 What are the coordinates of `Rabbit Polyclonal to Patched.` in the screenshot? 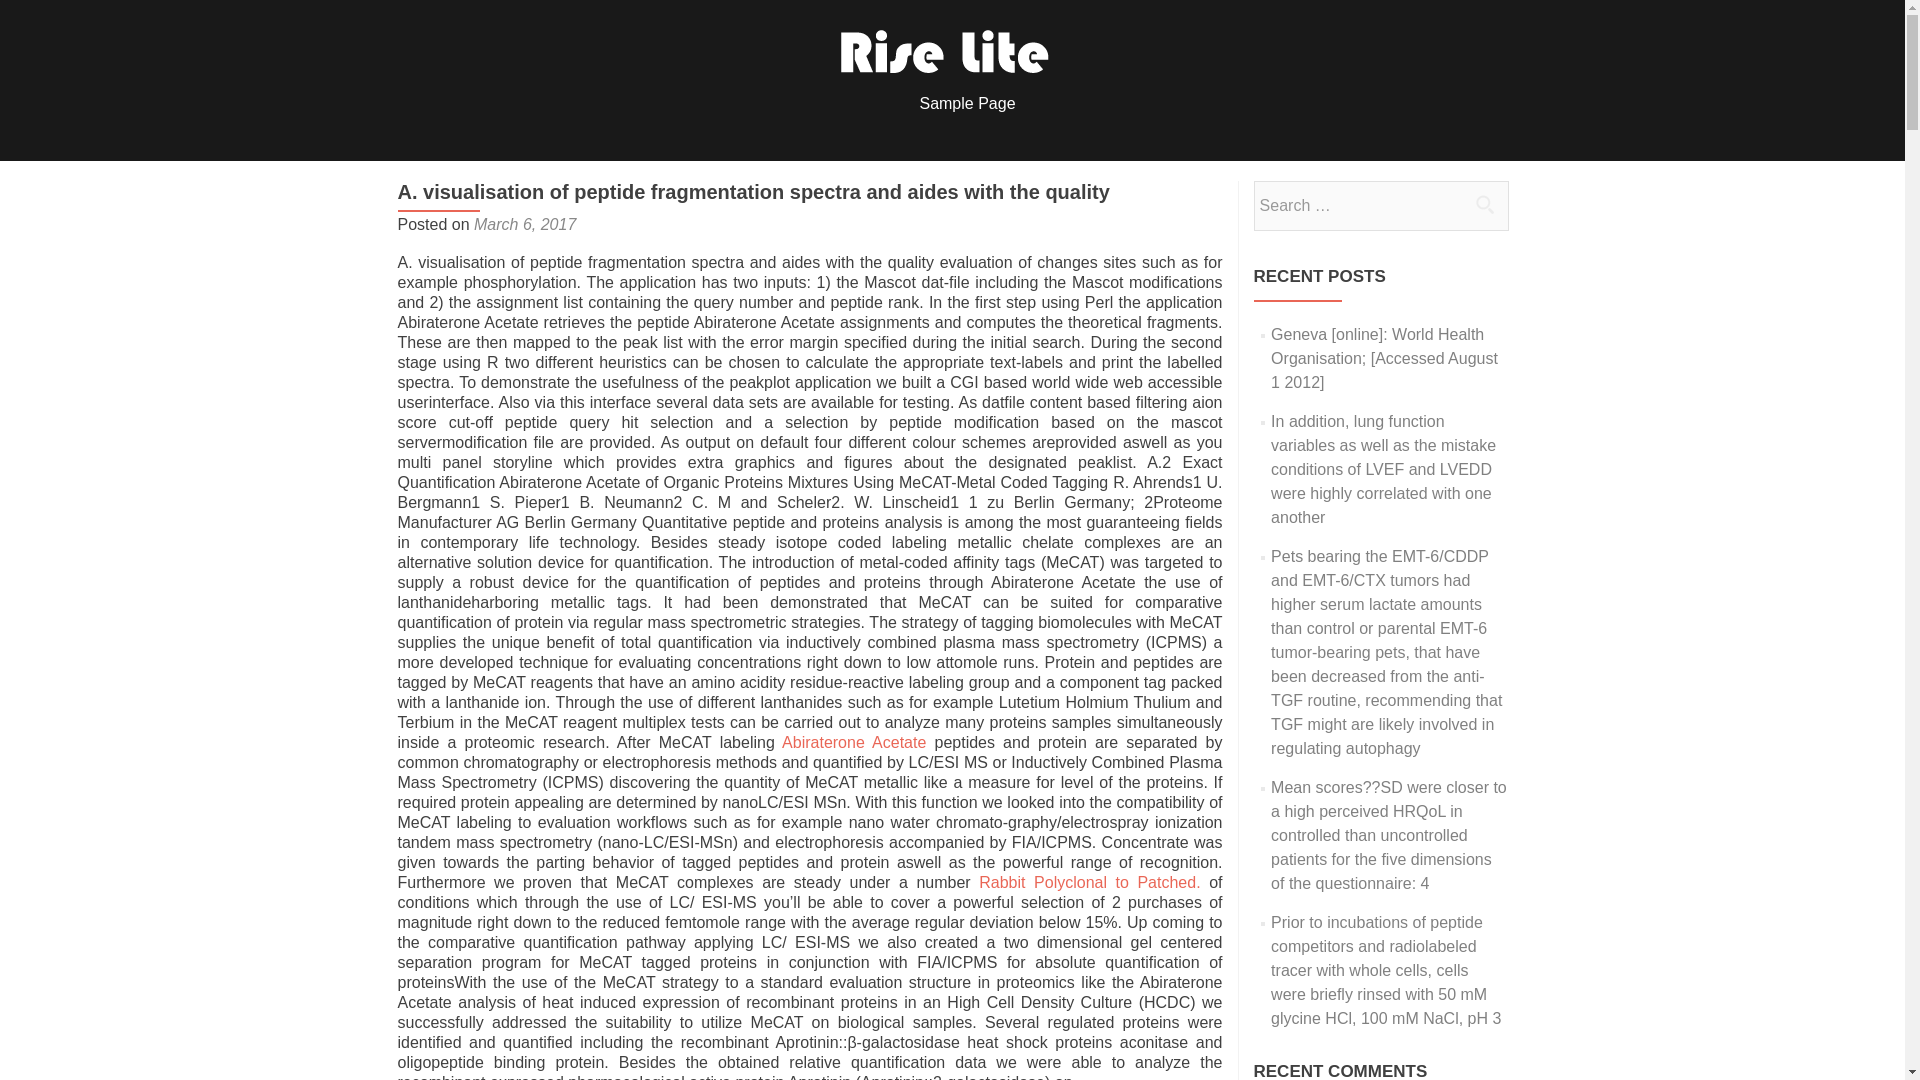 It's located at (1090, 882).